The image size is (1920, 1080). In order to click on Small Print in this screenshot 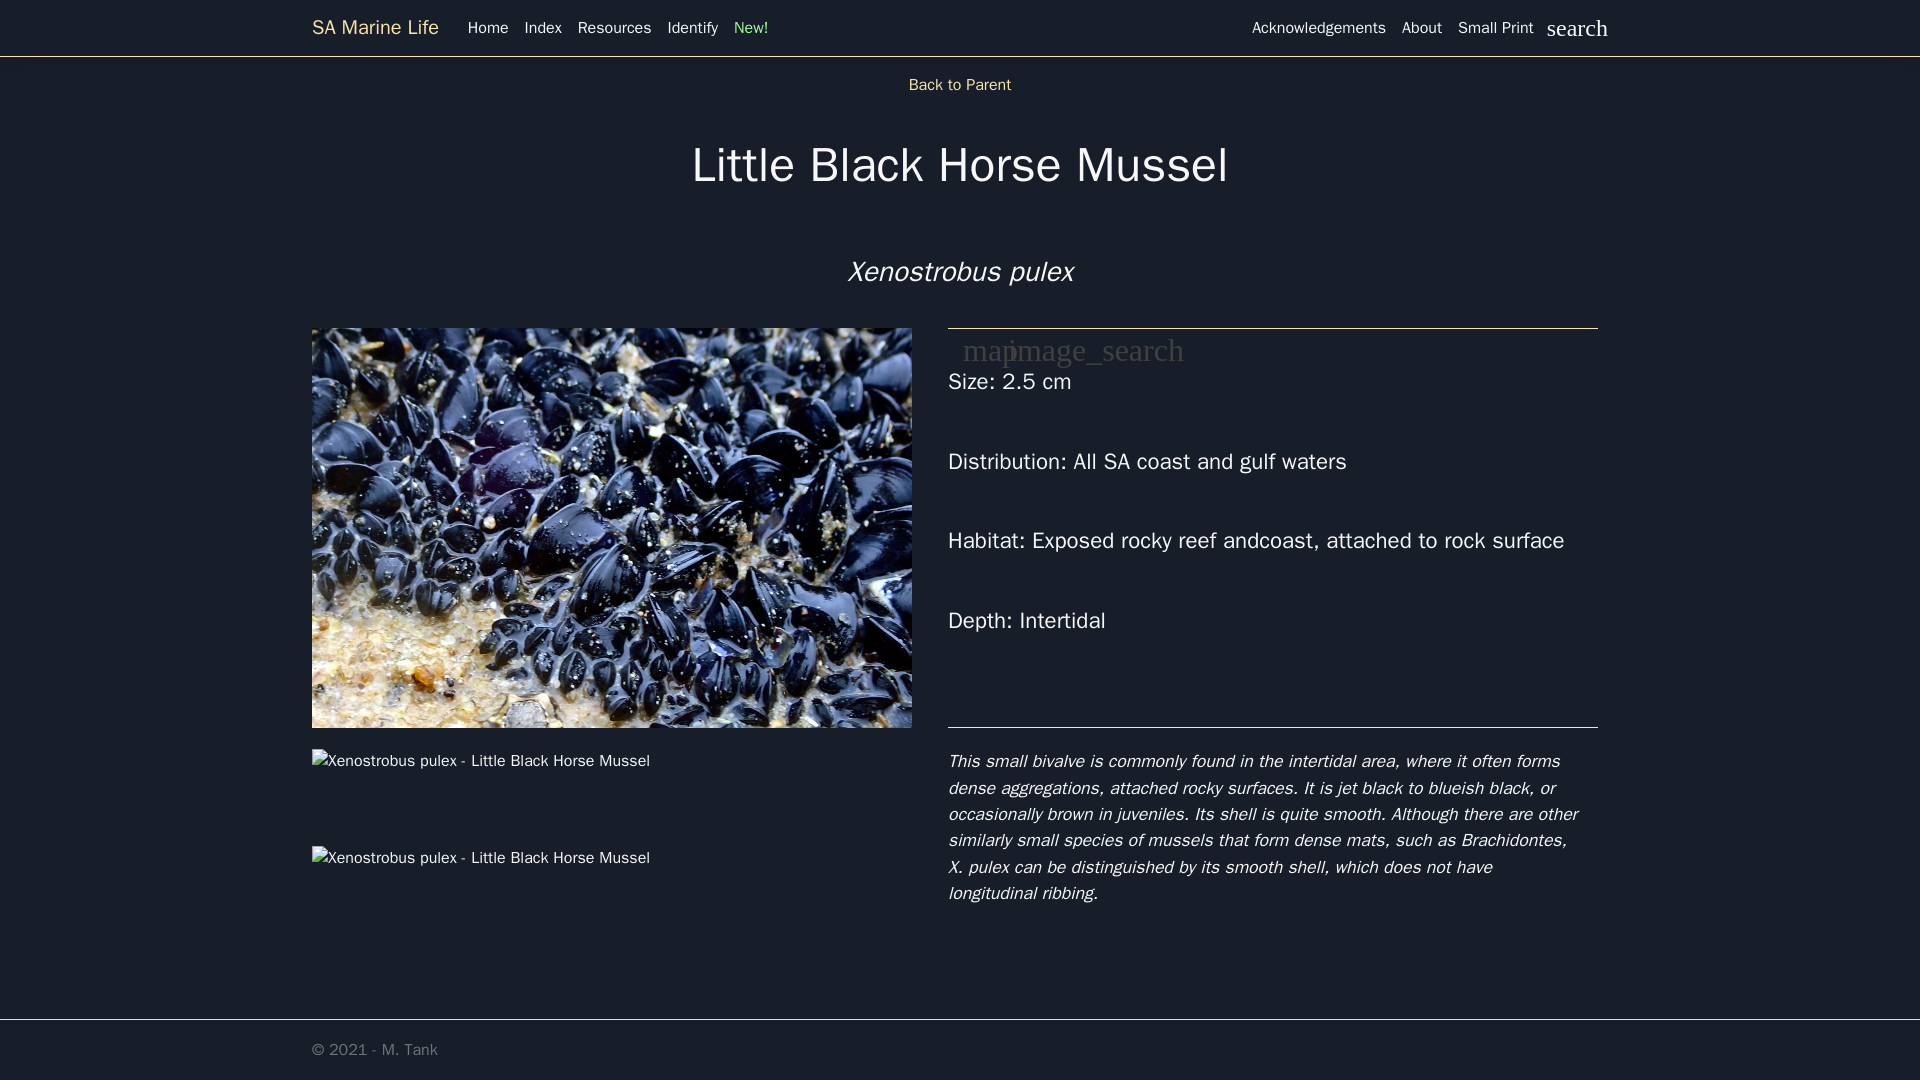, I will do `click(1495, 27)`.